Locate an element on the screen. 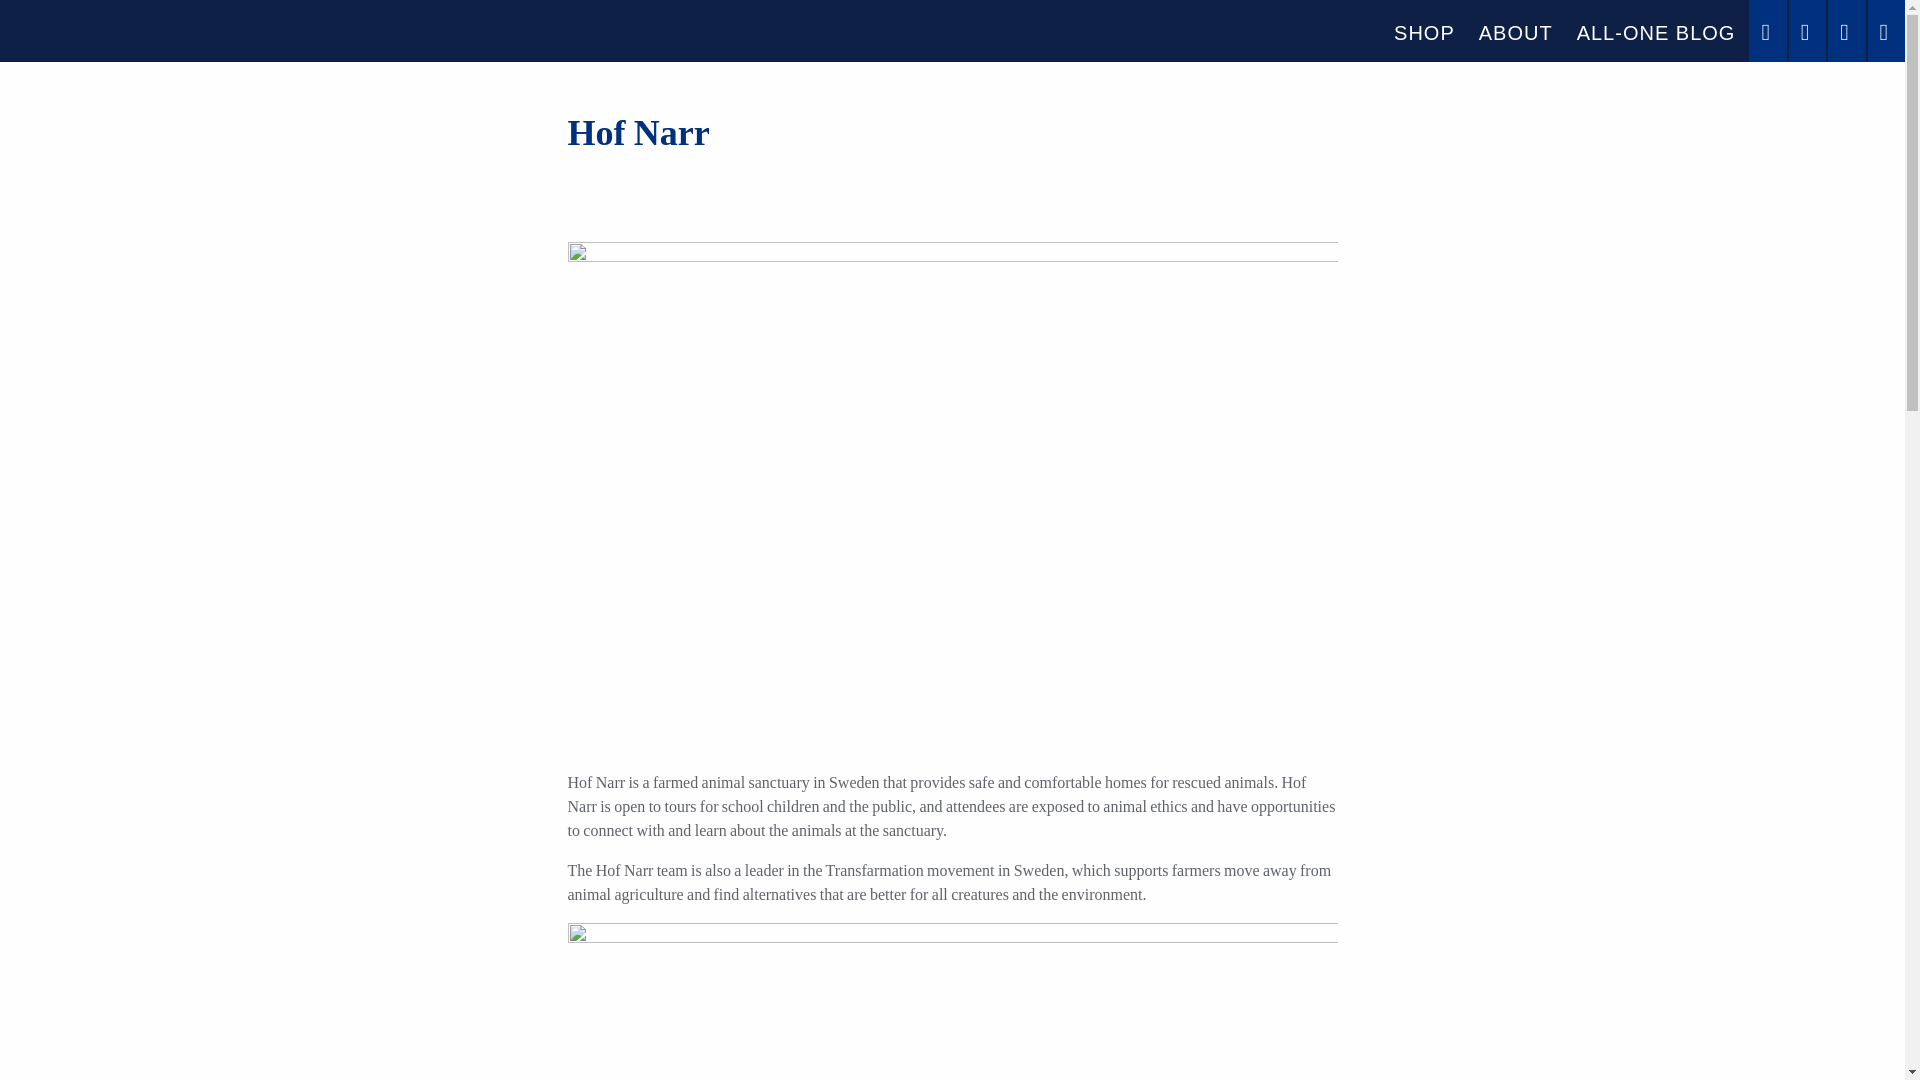  ALL-ONE BLOG is located at coordinates (1656, 31).